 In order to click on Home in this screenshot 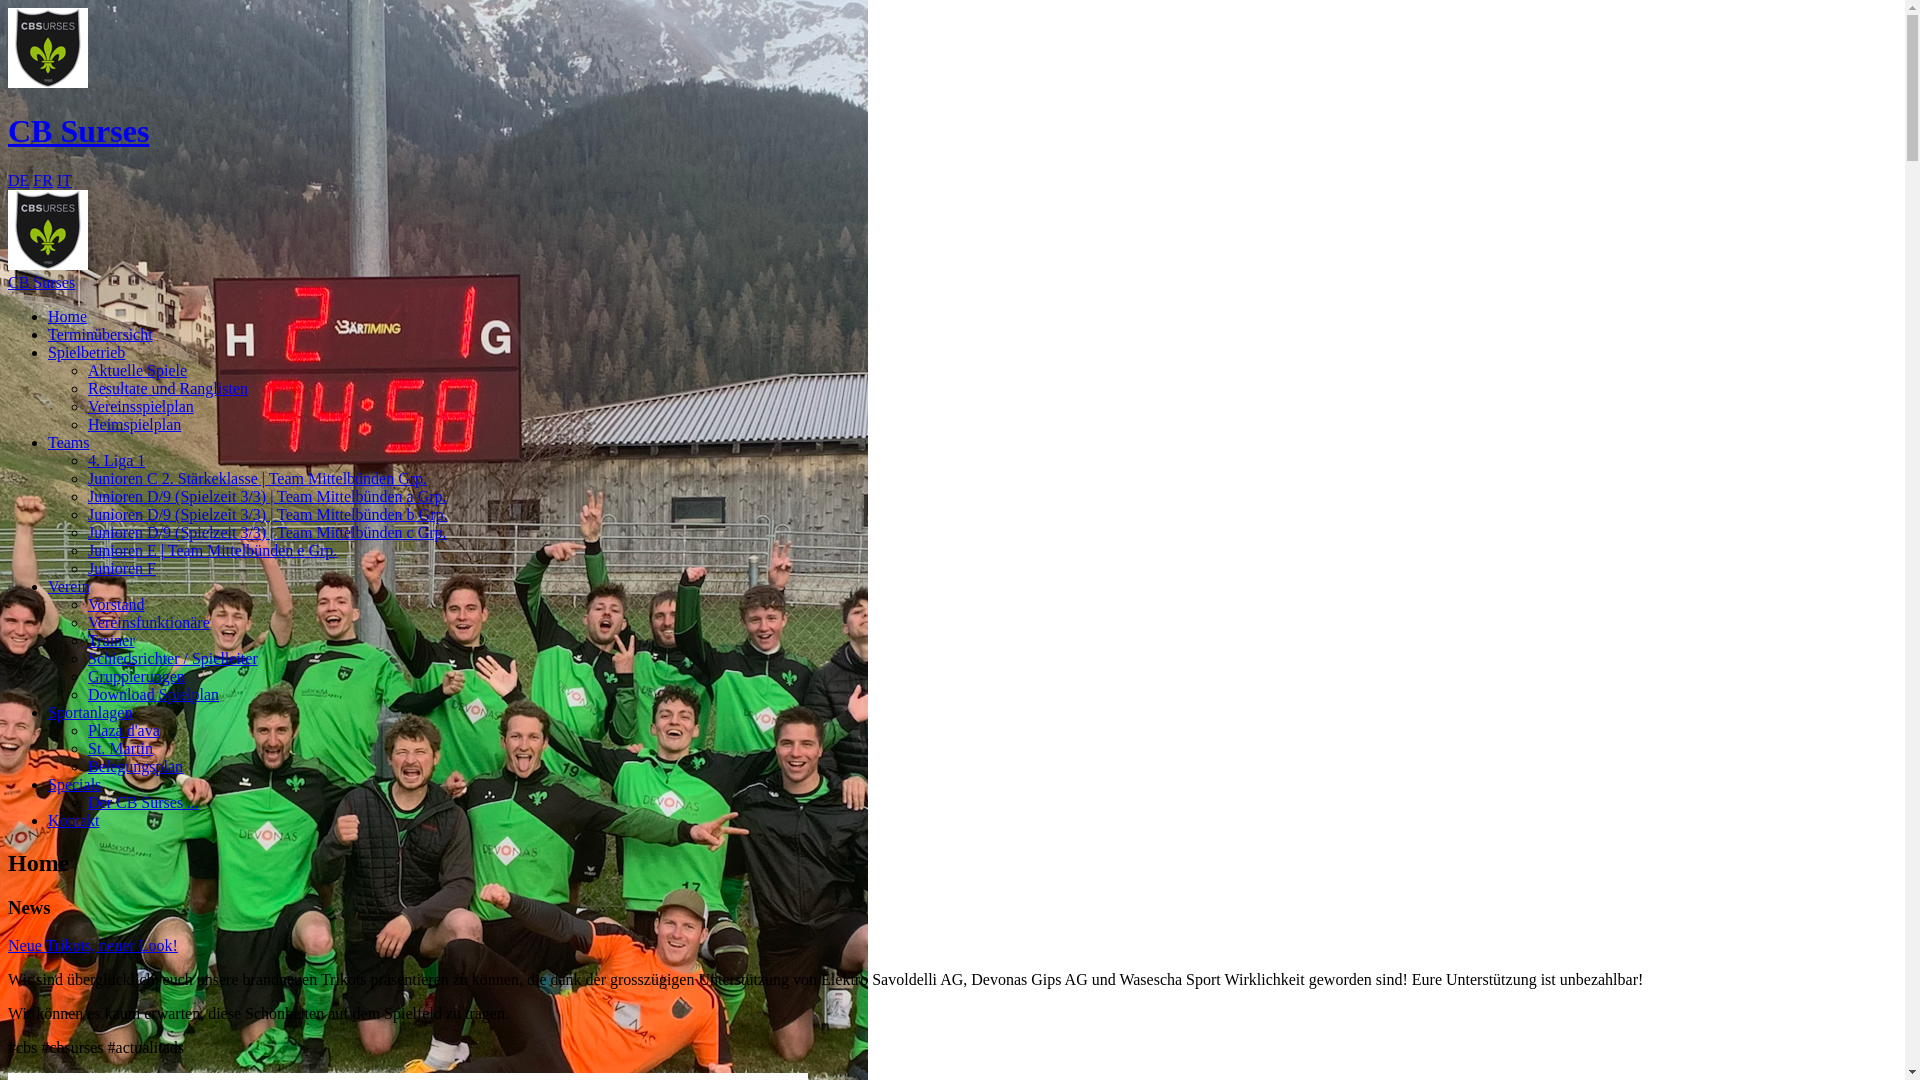, I will do `click(68, 316)`.